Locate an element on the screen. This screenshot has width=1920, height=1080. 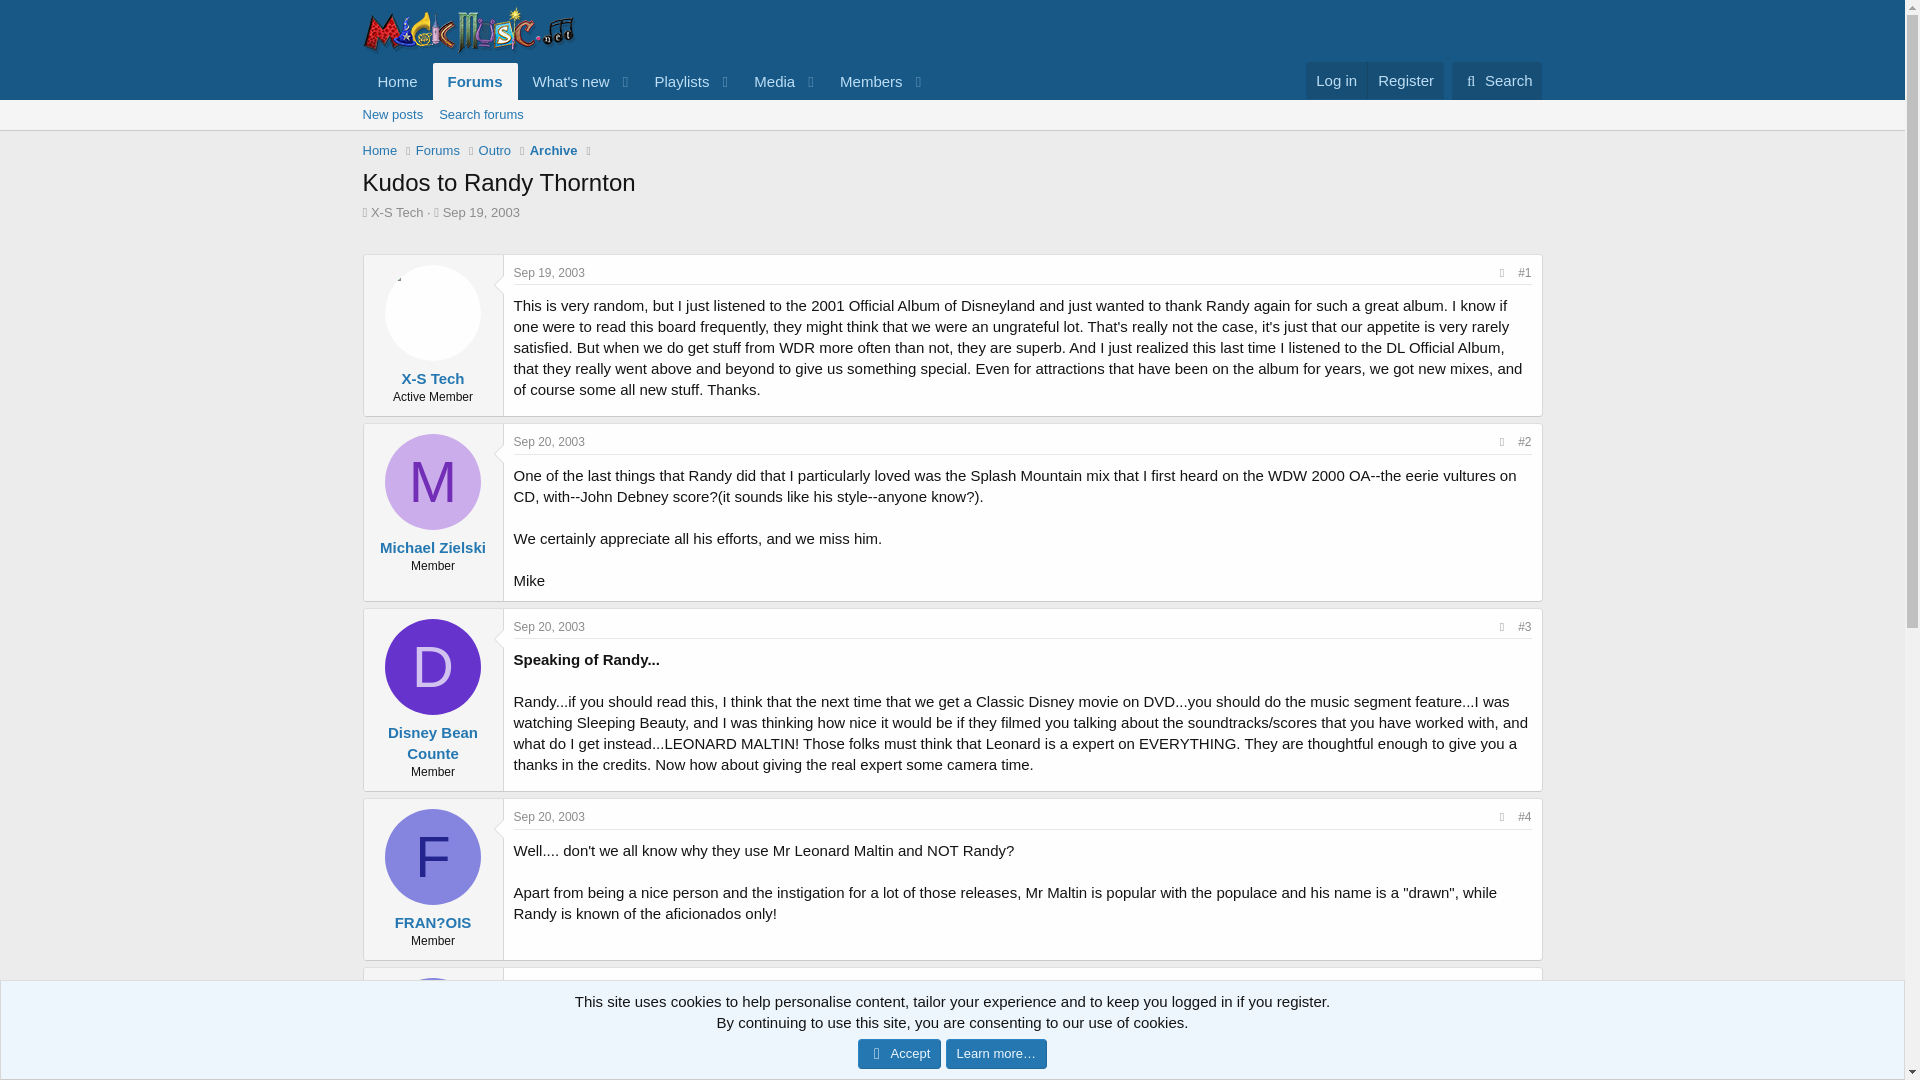
Playlists is located at coordinates (674, 81).